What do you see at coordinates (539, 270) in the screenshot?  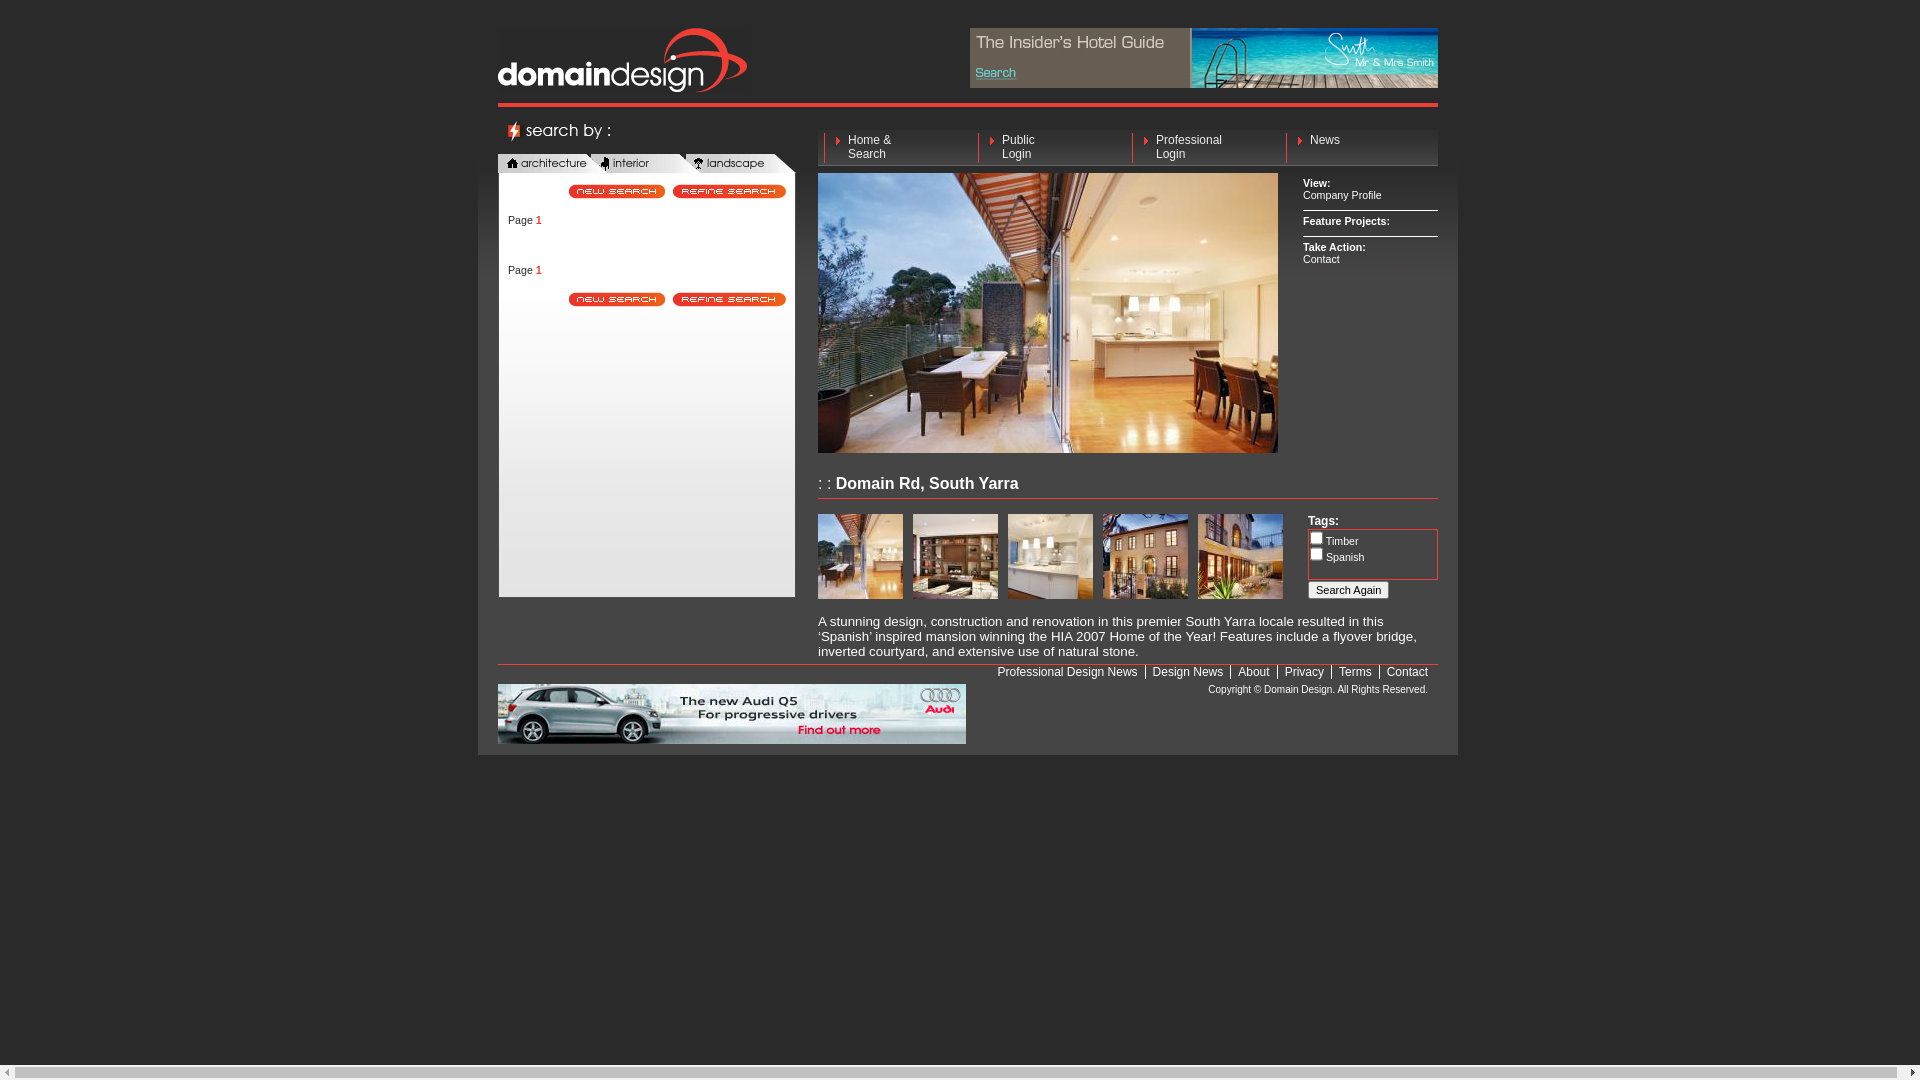 I see `1` at bounding box center [539, 270].